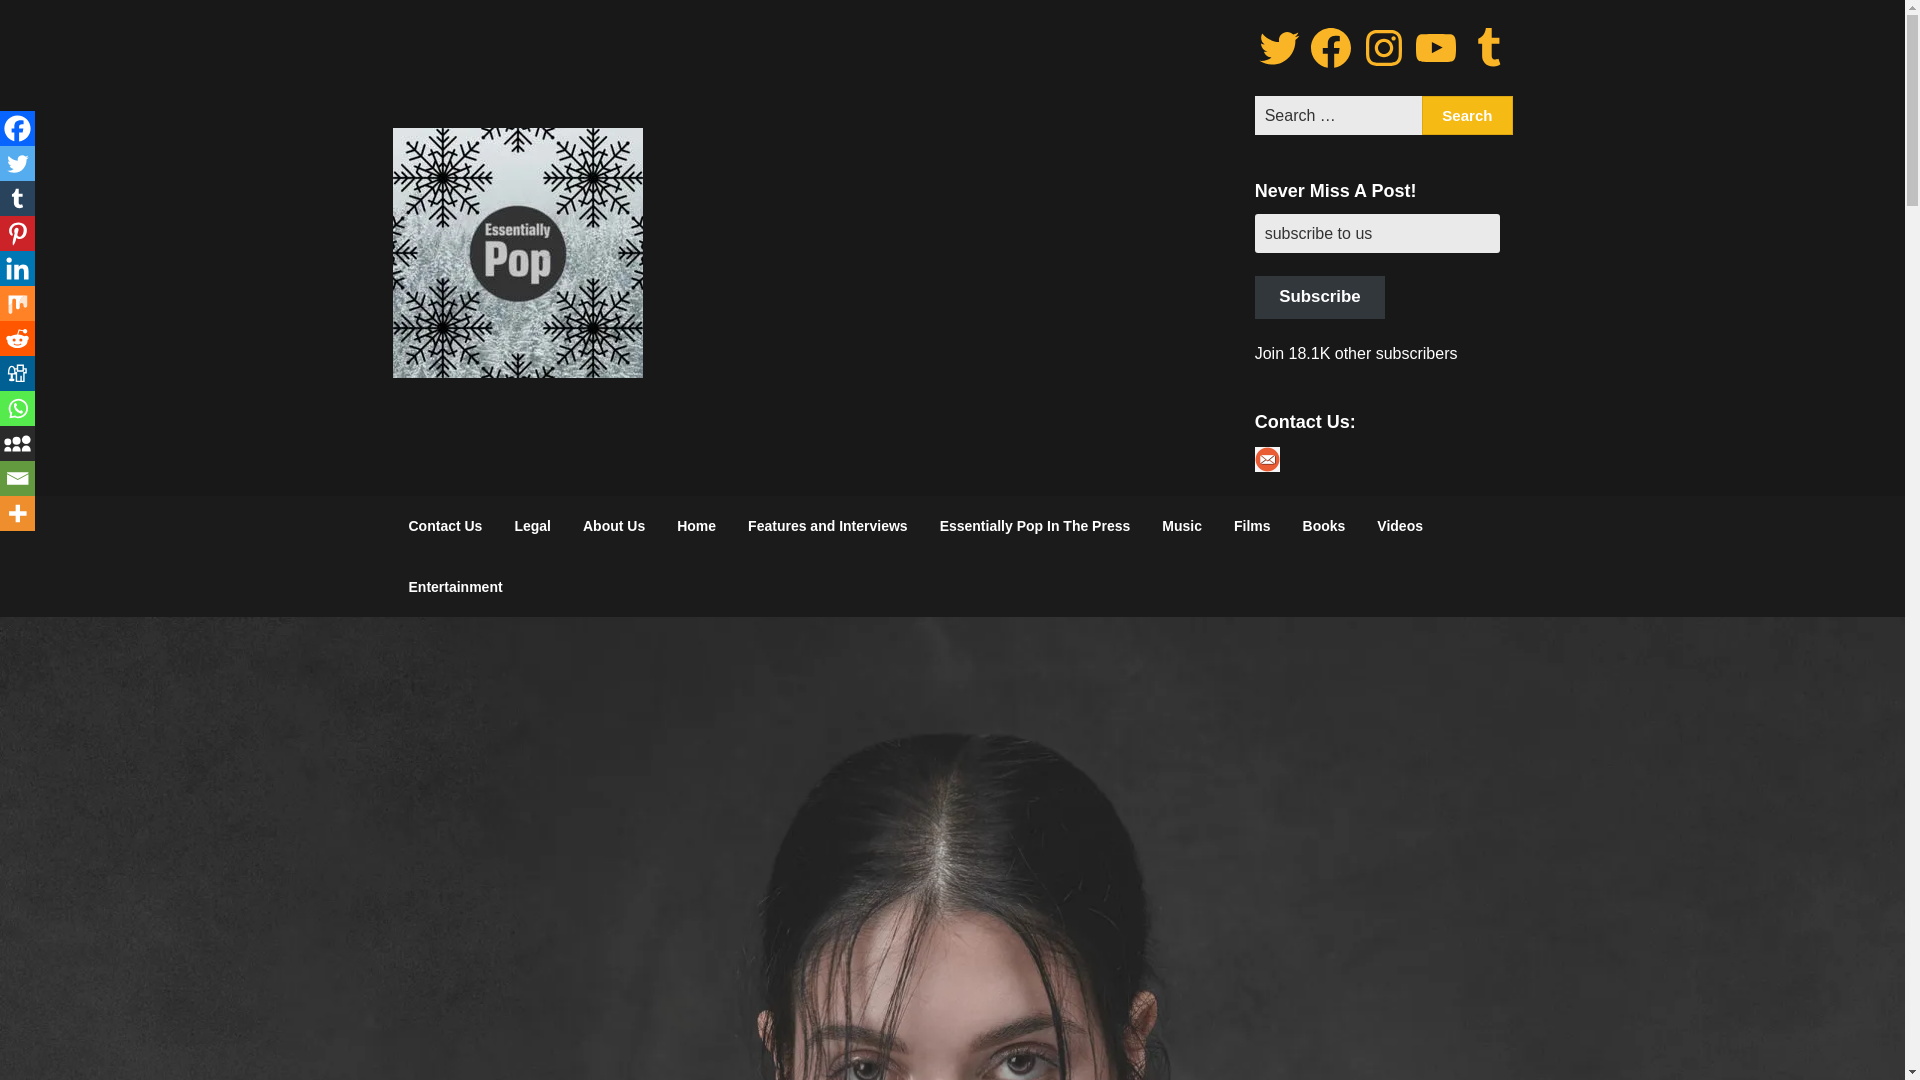 Image resolution: width=1920 pixels, height=1080 pixels. What do you see at coordinates (696, 526) in the screenshot?
I see `Home` at bounding box center [696, 526].